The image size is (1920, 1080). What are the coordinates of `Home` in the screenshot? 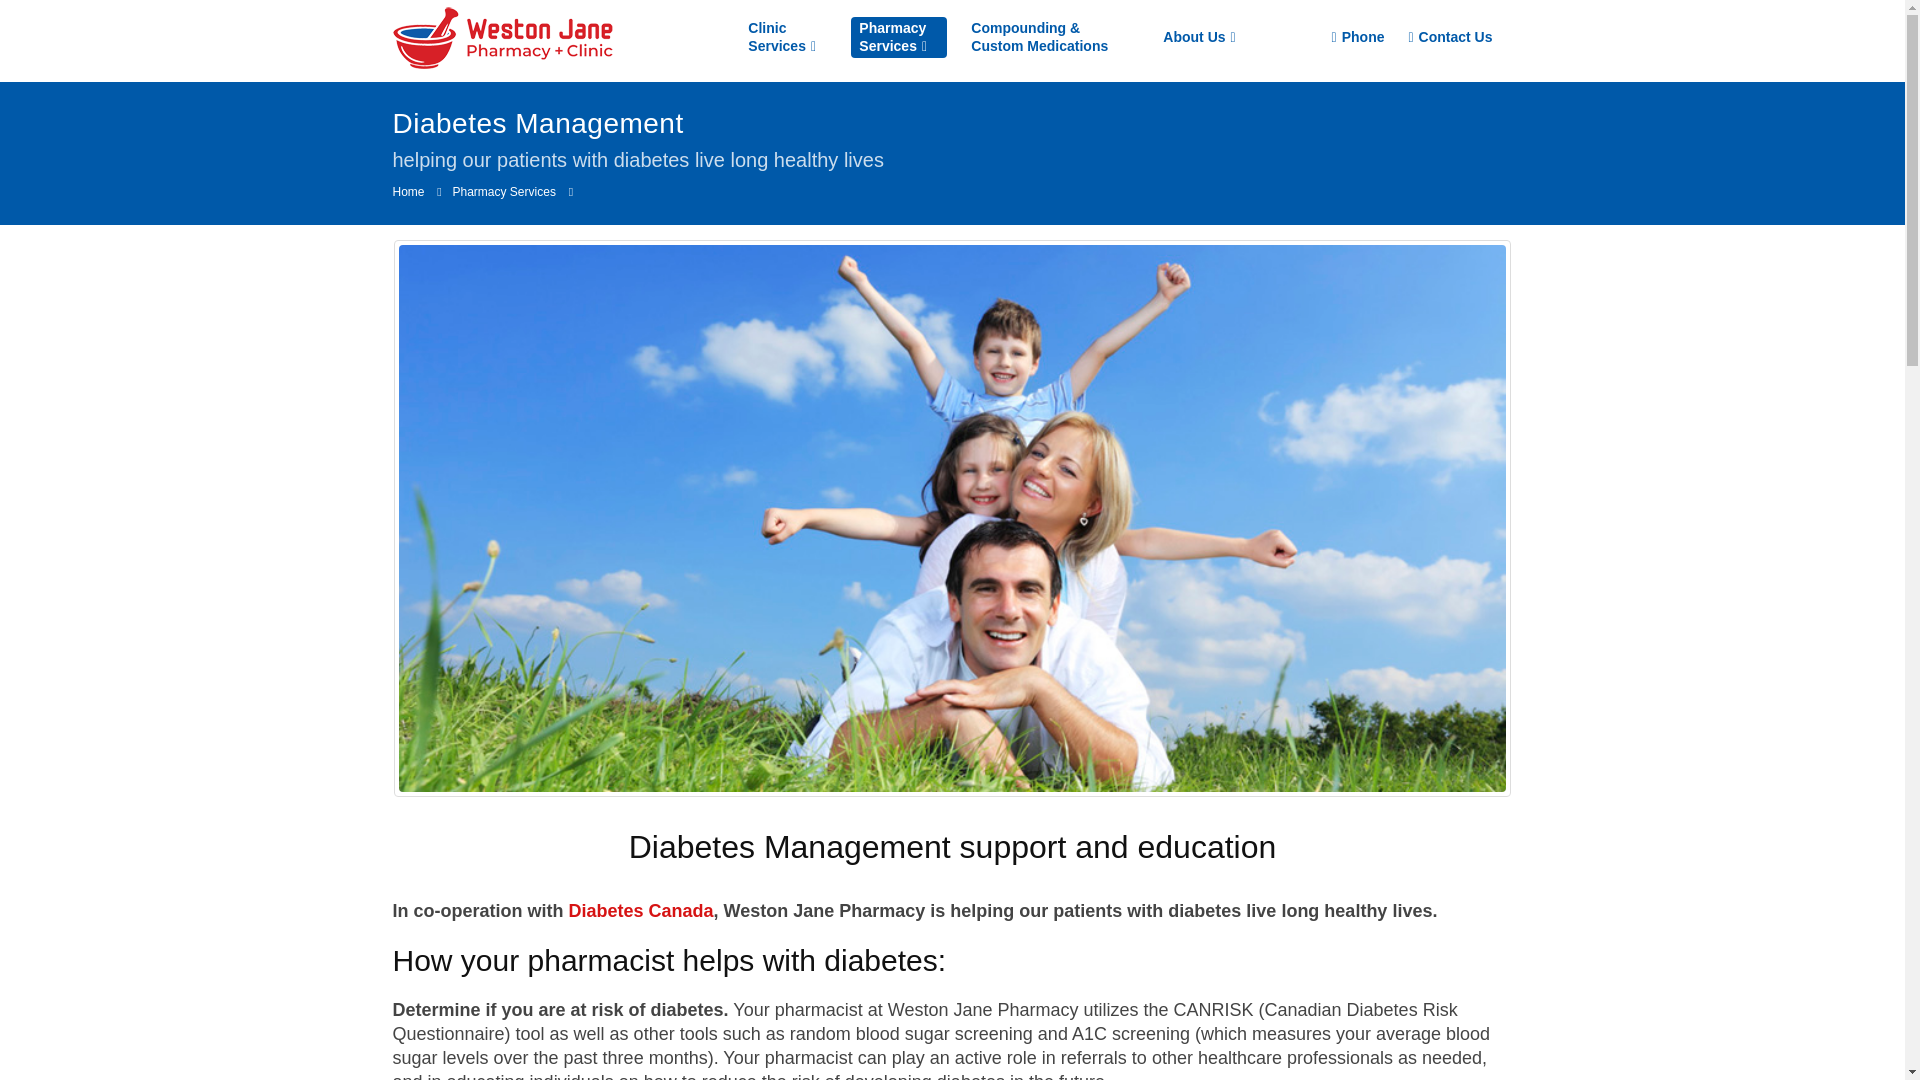 It's located at (408, 192).